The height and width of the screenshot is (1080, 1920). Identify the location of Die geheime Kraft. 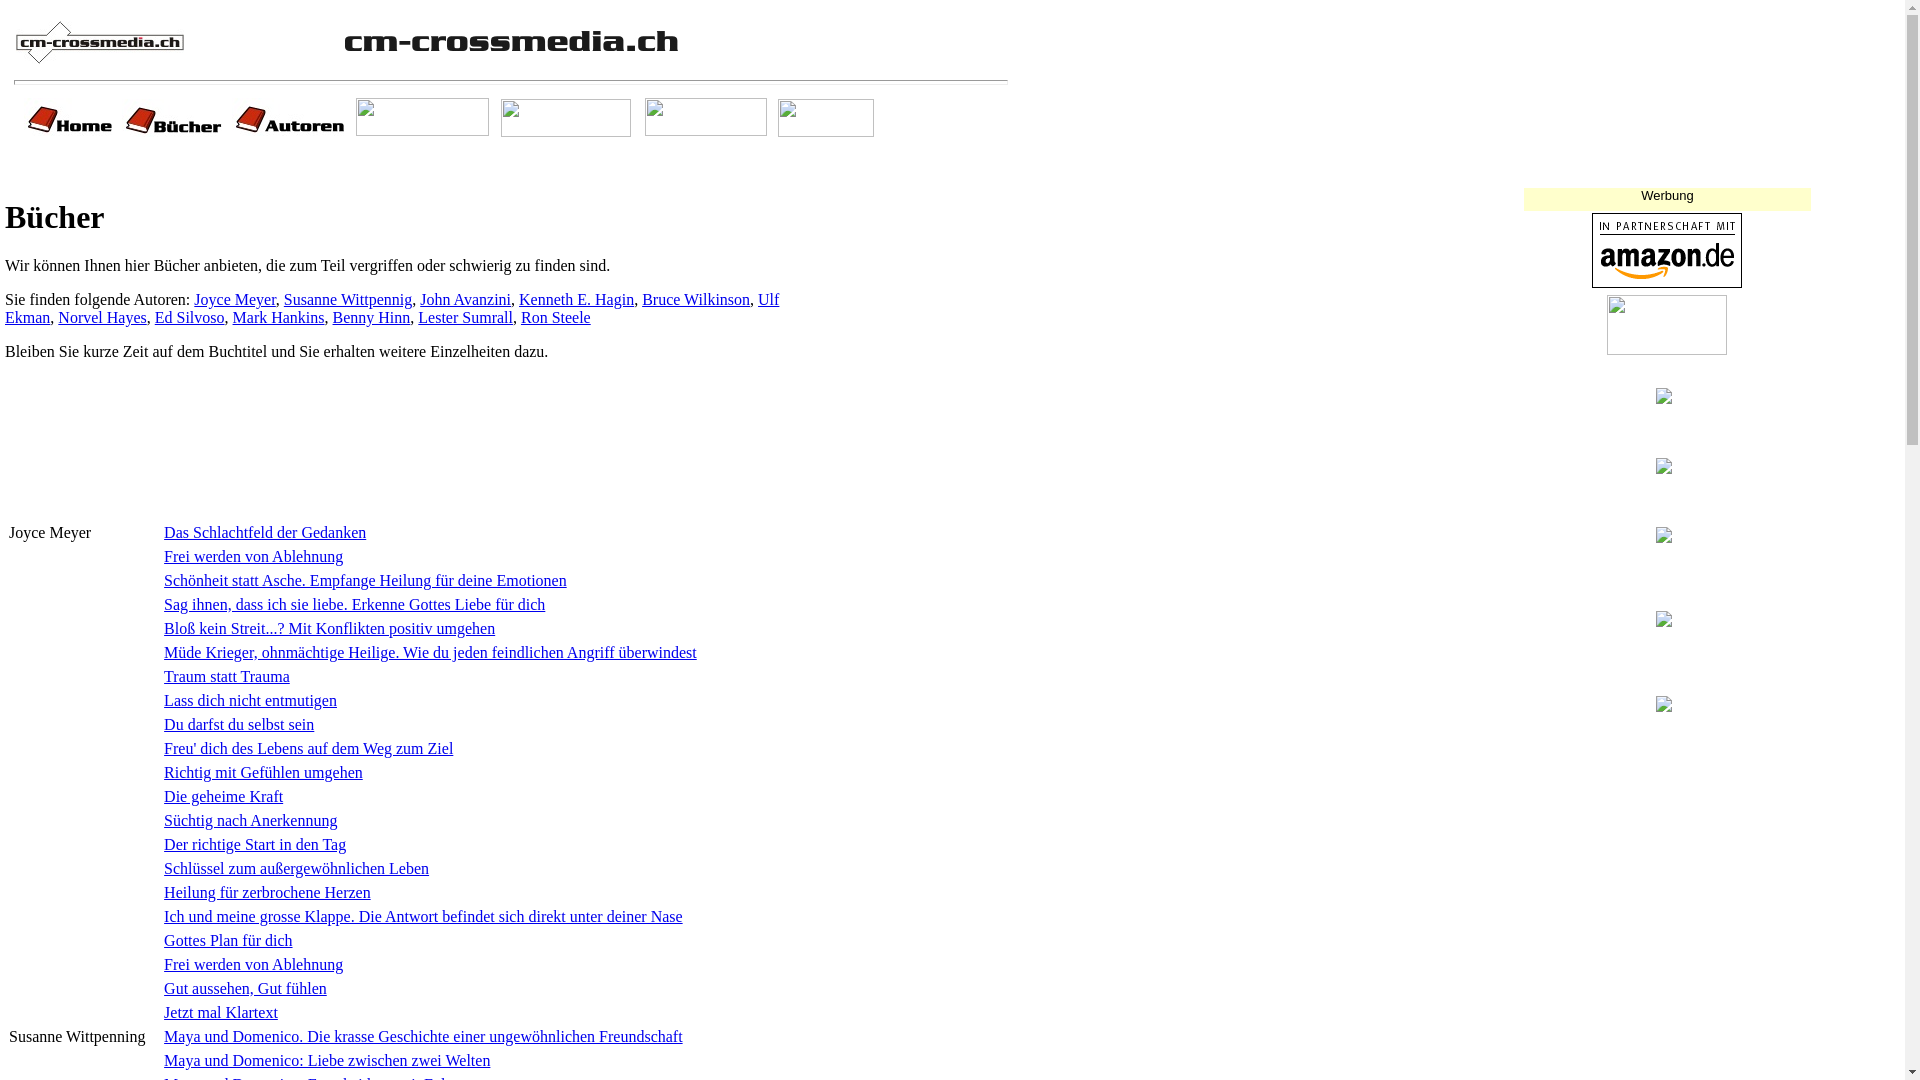
(224, 796).